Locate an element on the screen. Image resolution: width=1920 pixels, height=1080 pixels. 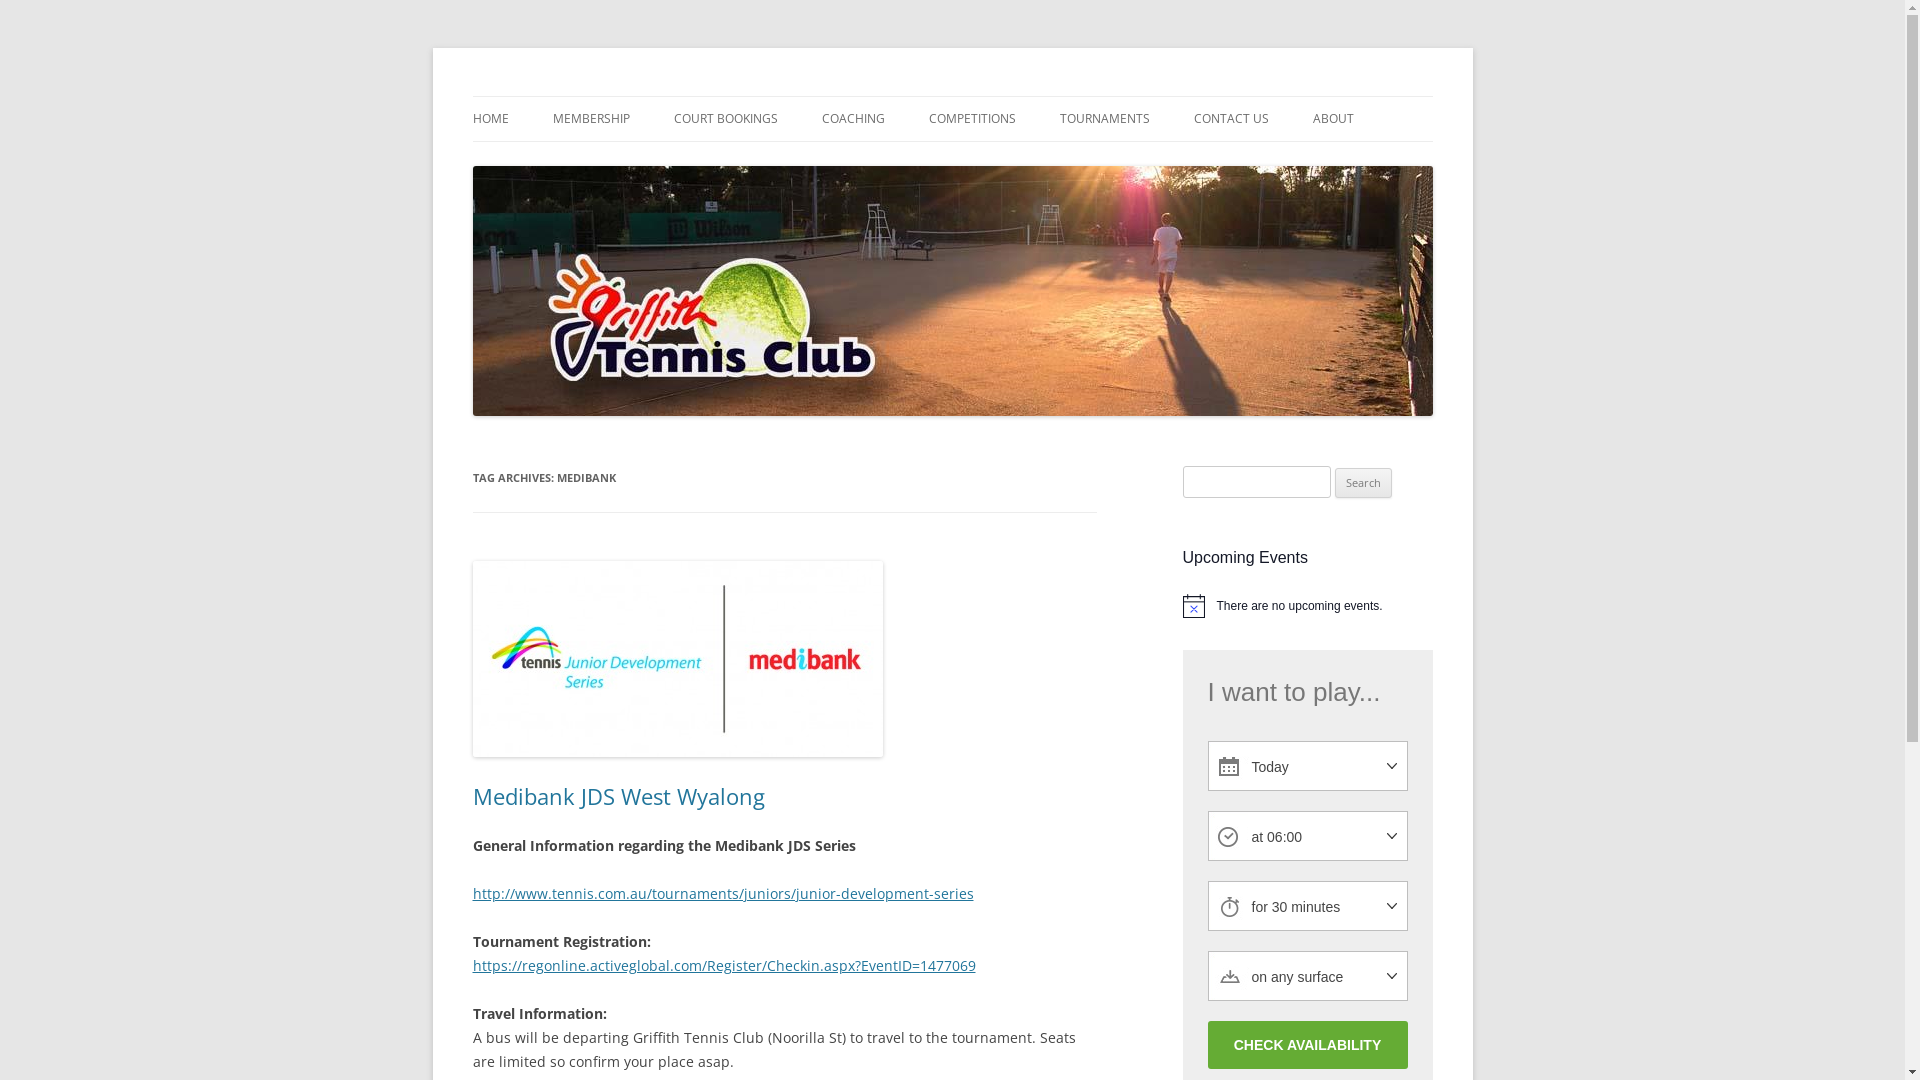
CONTACT US is located at coordinates (1232, 119).